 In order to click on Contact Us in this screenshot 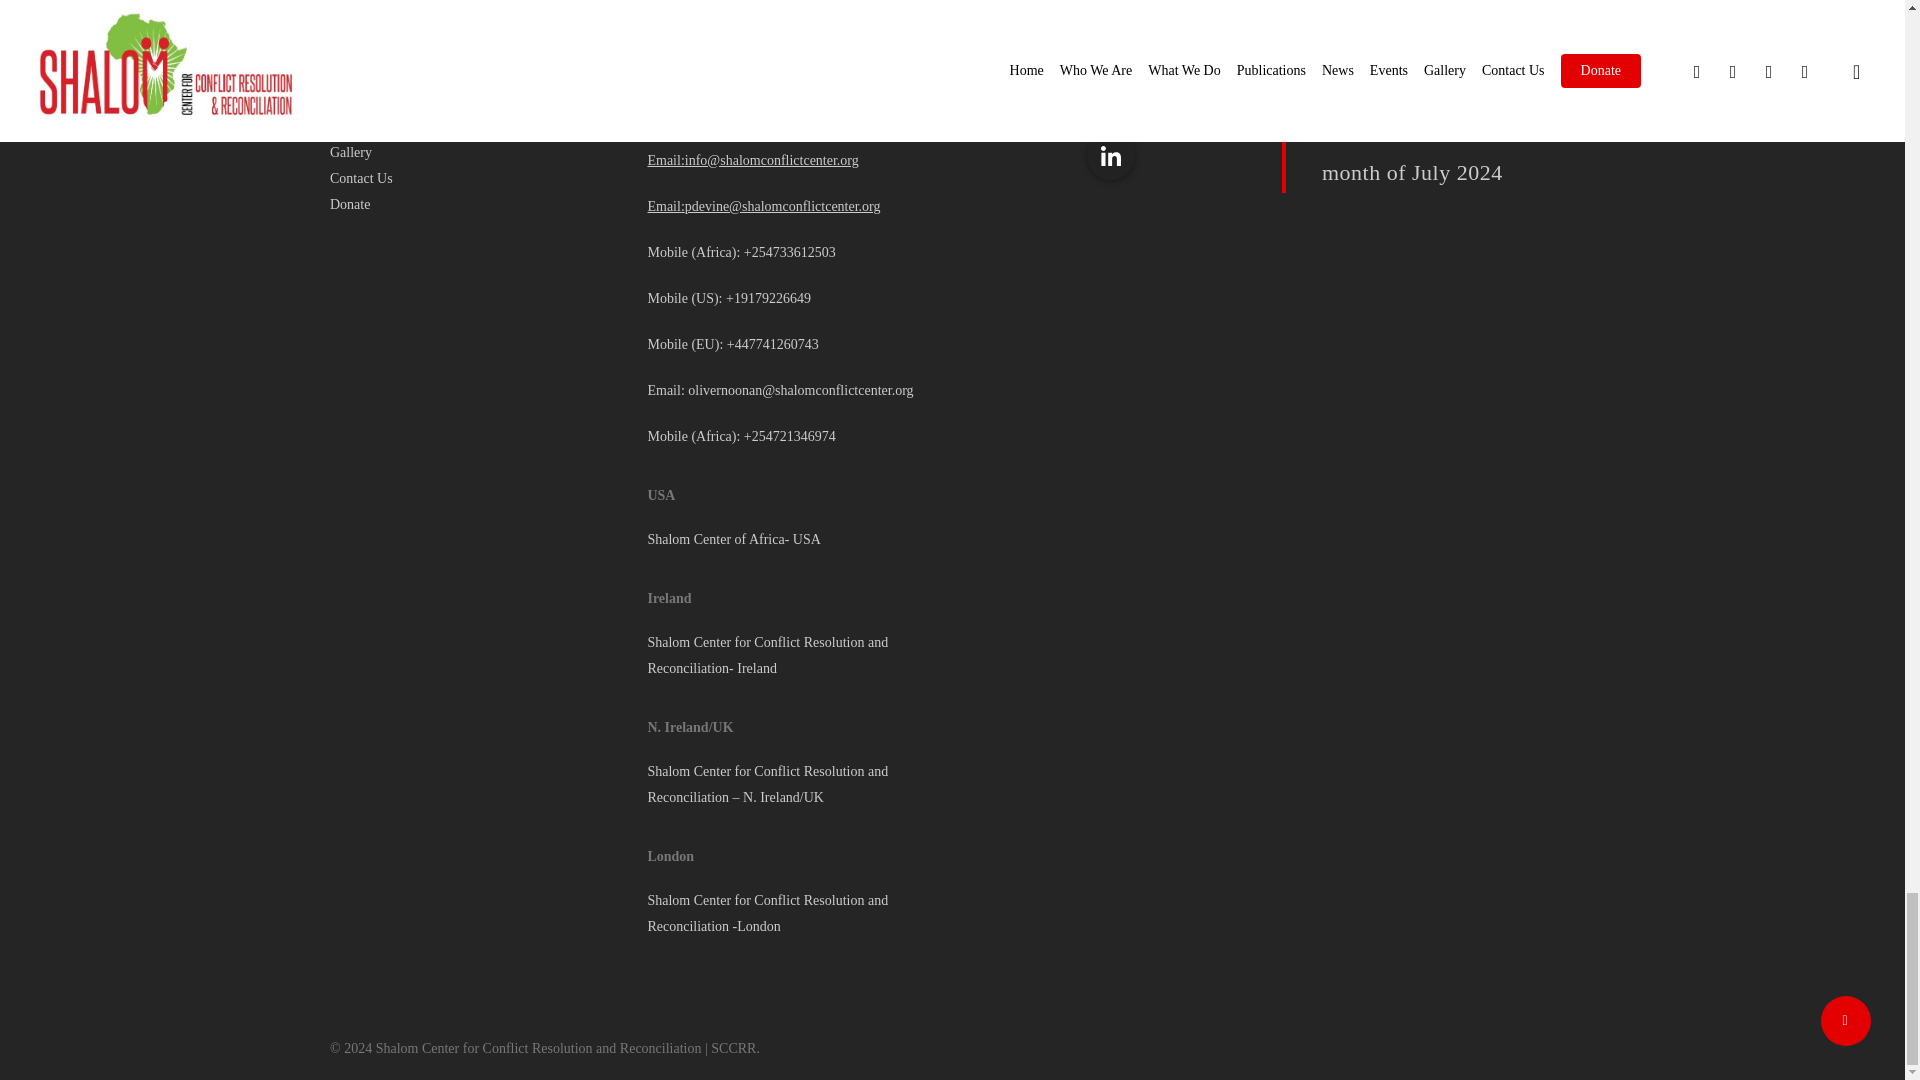, I will do `click(476, 179)`.